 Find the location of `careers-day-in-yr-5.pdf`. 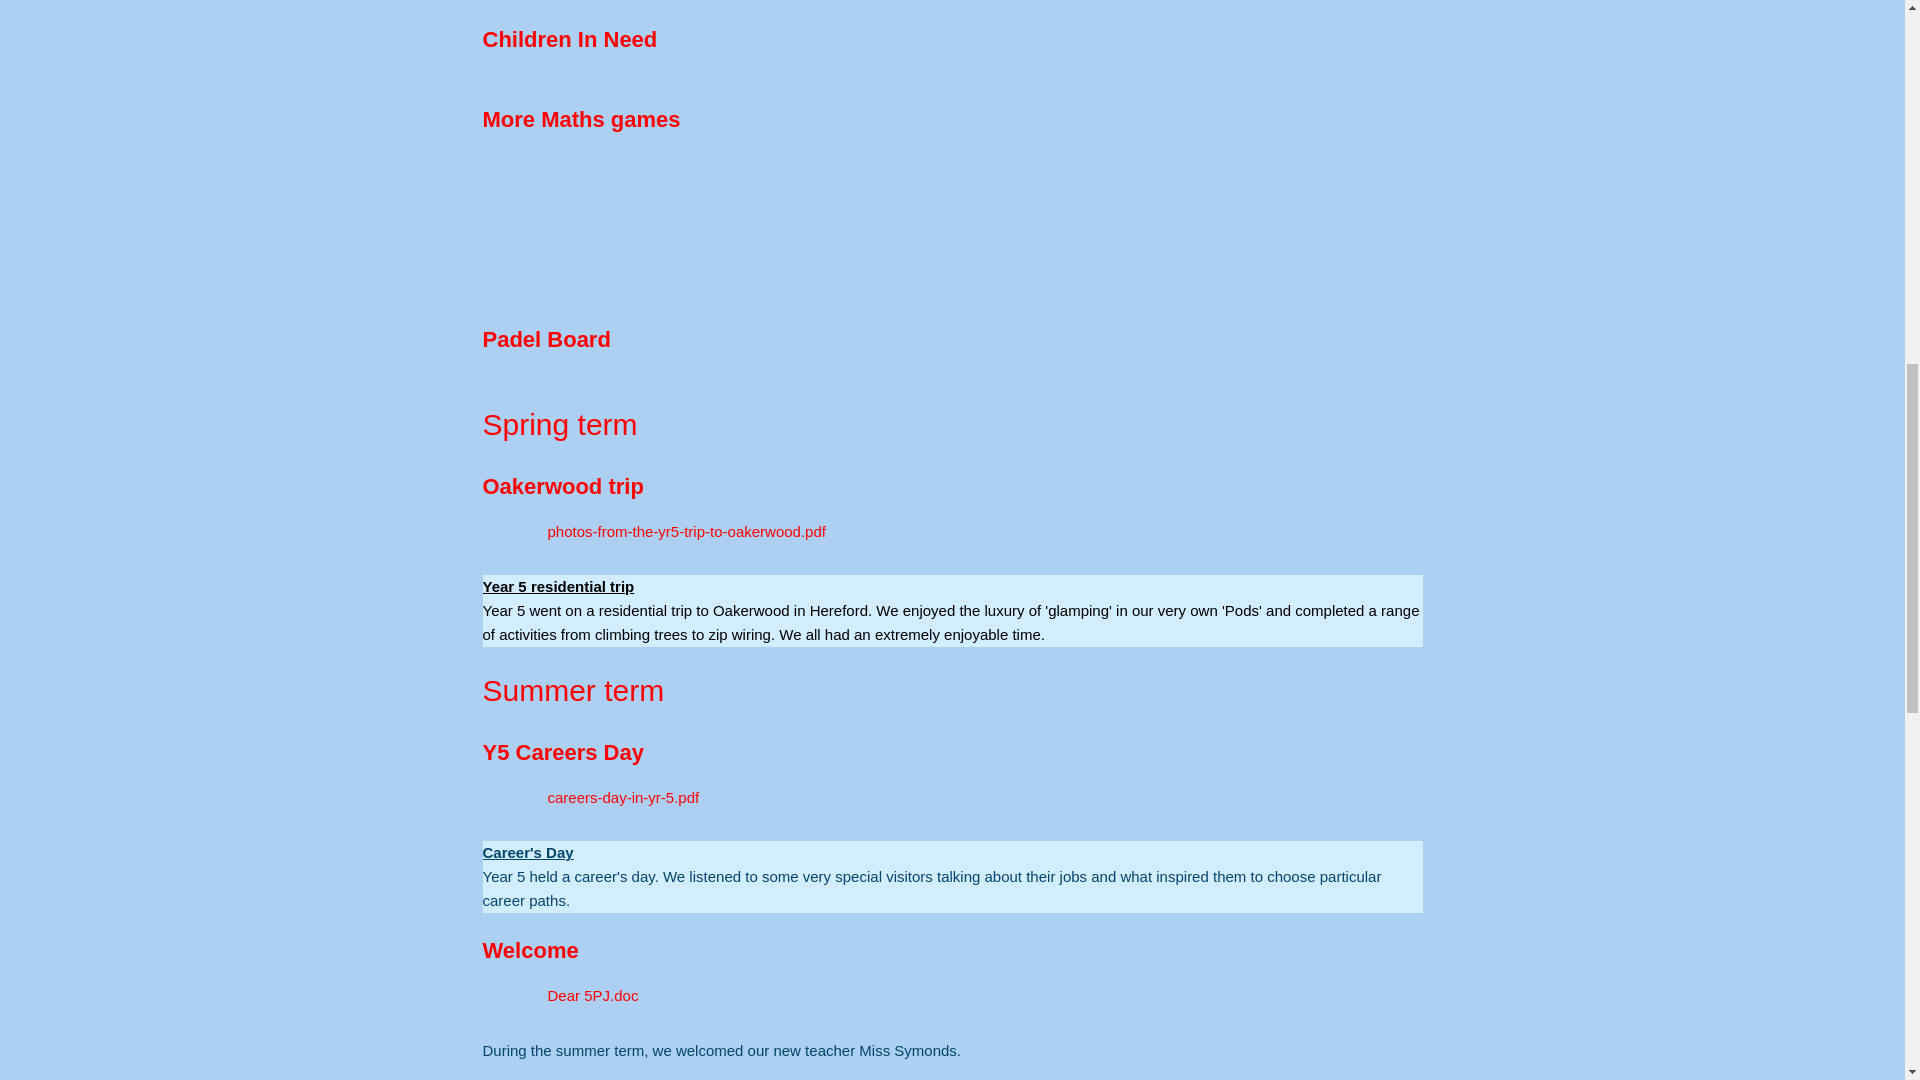

careers-day-in-yr-5.pdf is located at coordinates (590, 798).